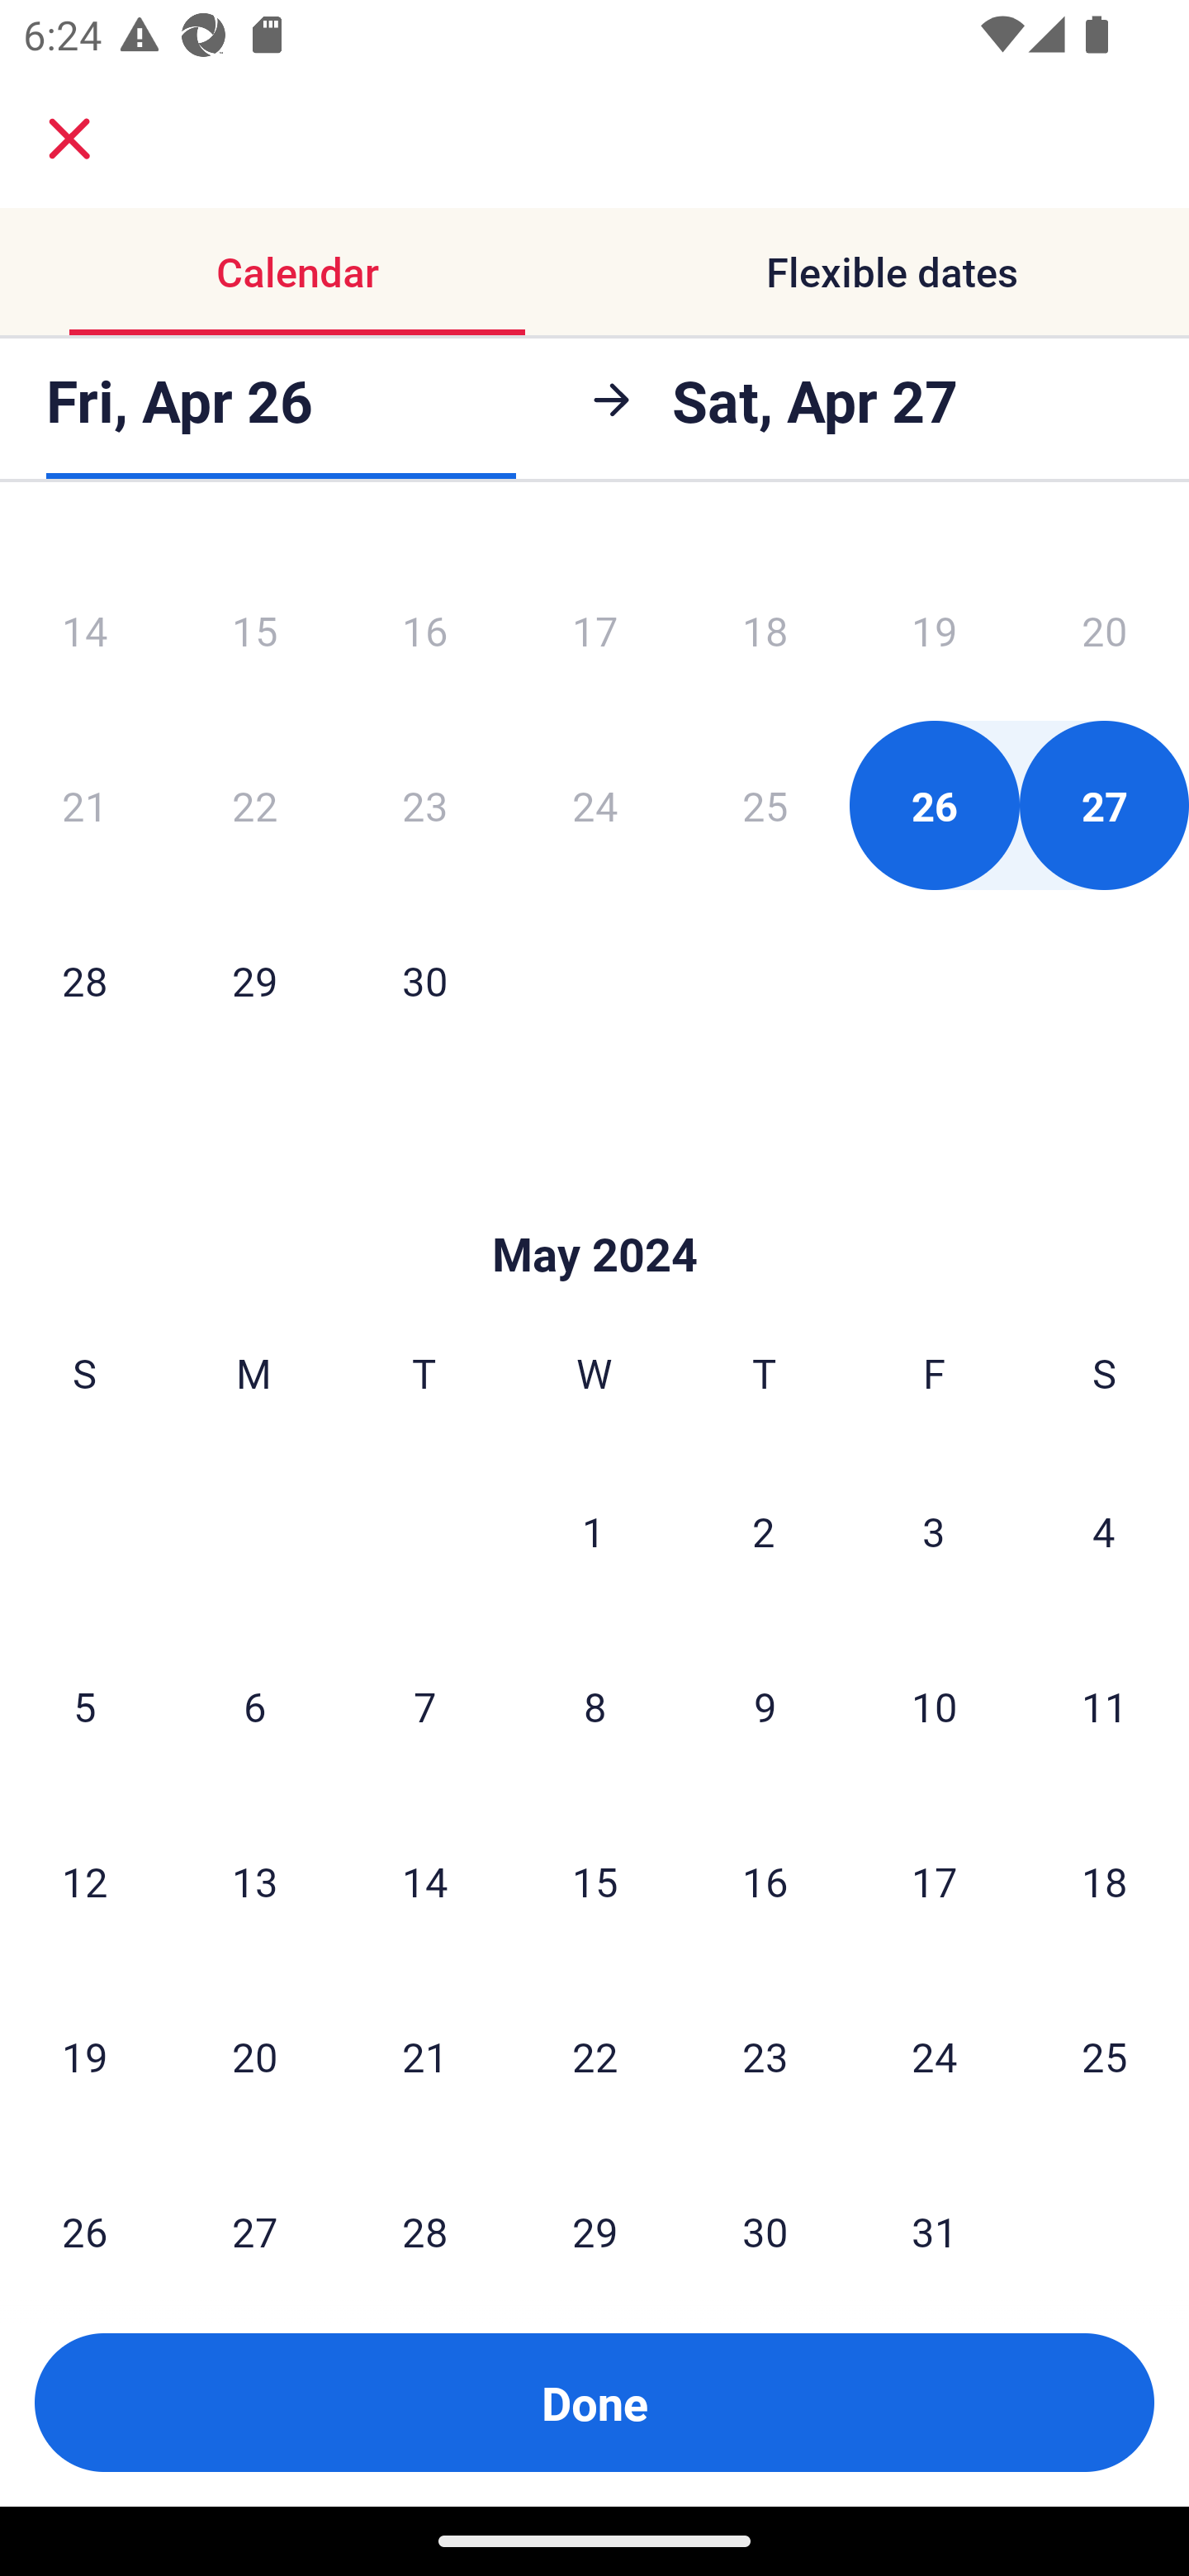 This screenshot has width=1189, height=2576. What do you see at coordinates (84, 631) in the screenshot?
I see `14 Sunday, April 14, 2024` at bounding box center [84, 631].